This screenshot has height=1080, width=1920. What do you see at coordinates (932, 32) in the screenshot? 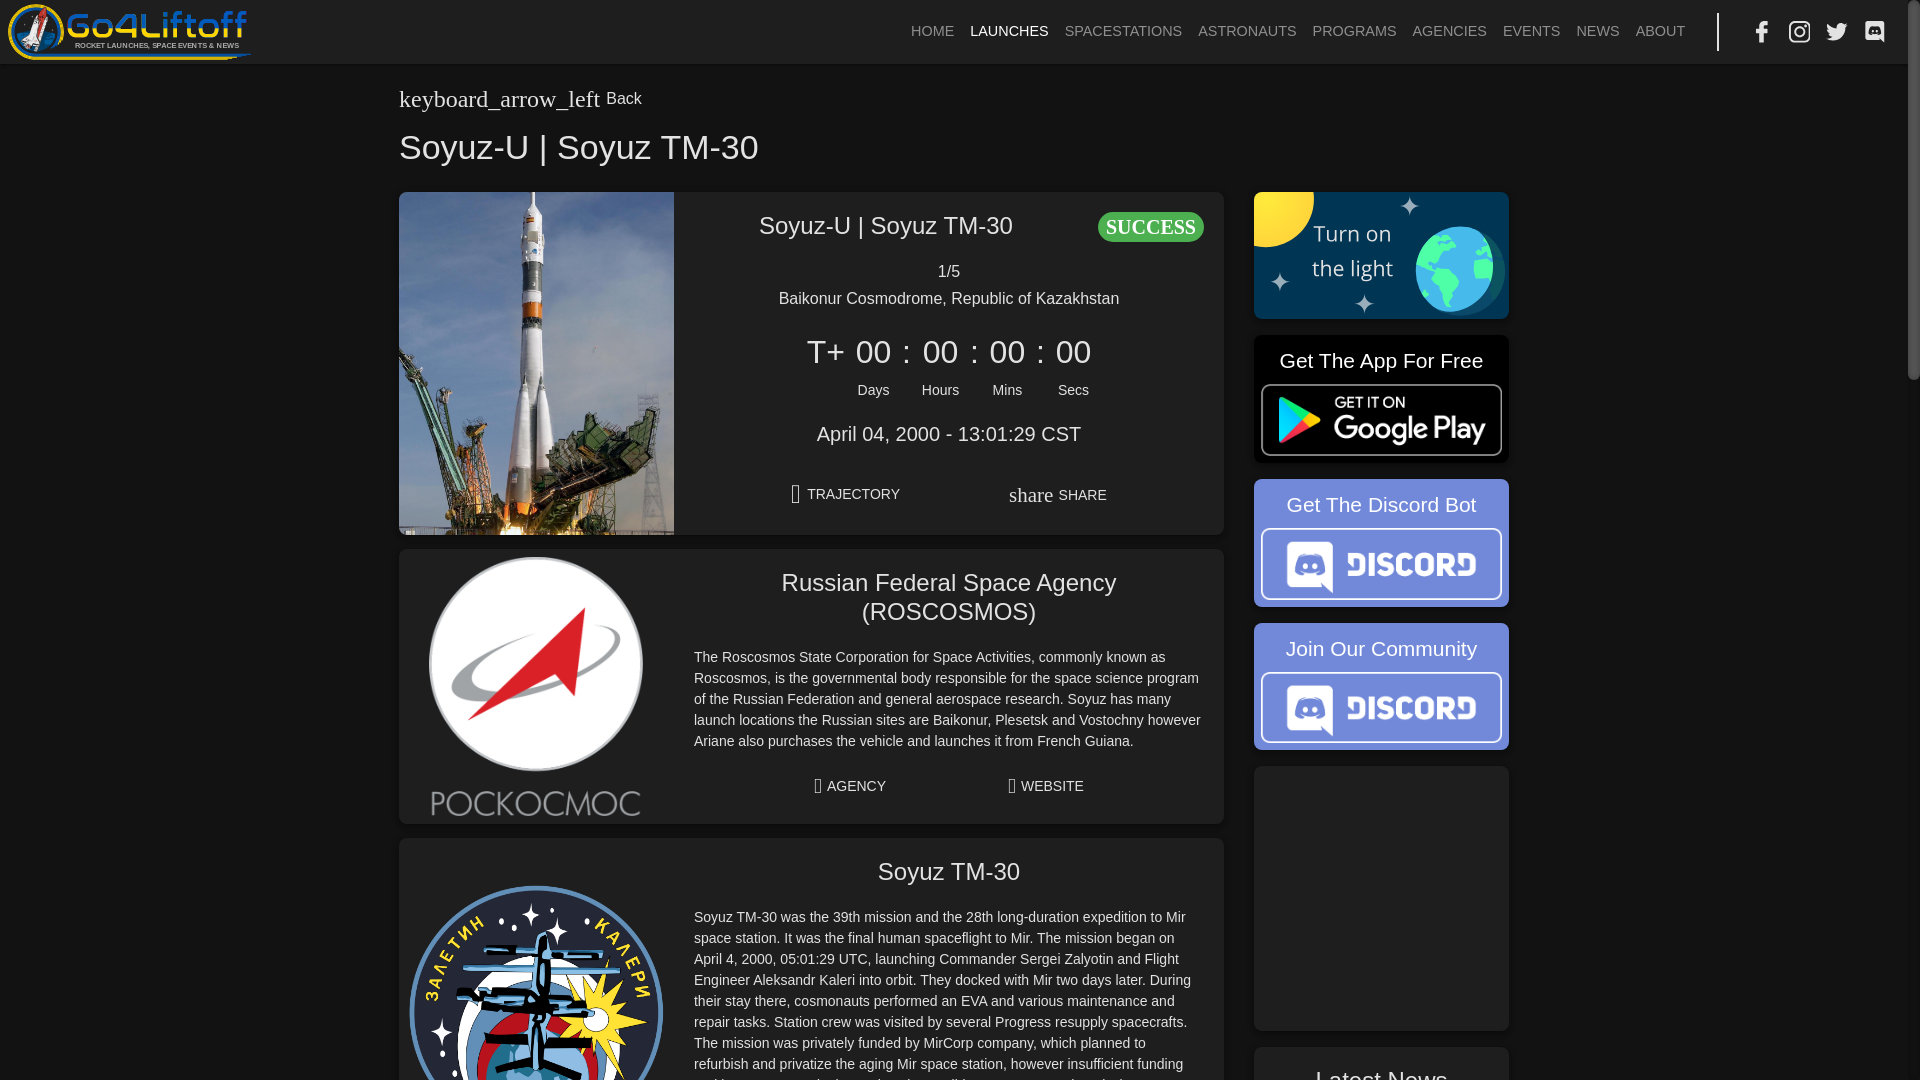
I see `HOME` at bounding box center [932, 32].